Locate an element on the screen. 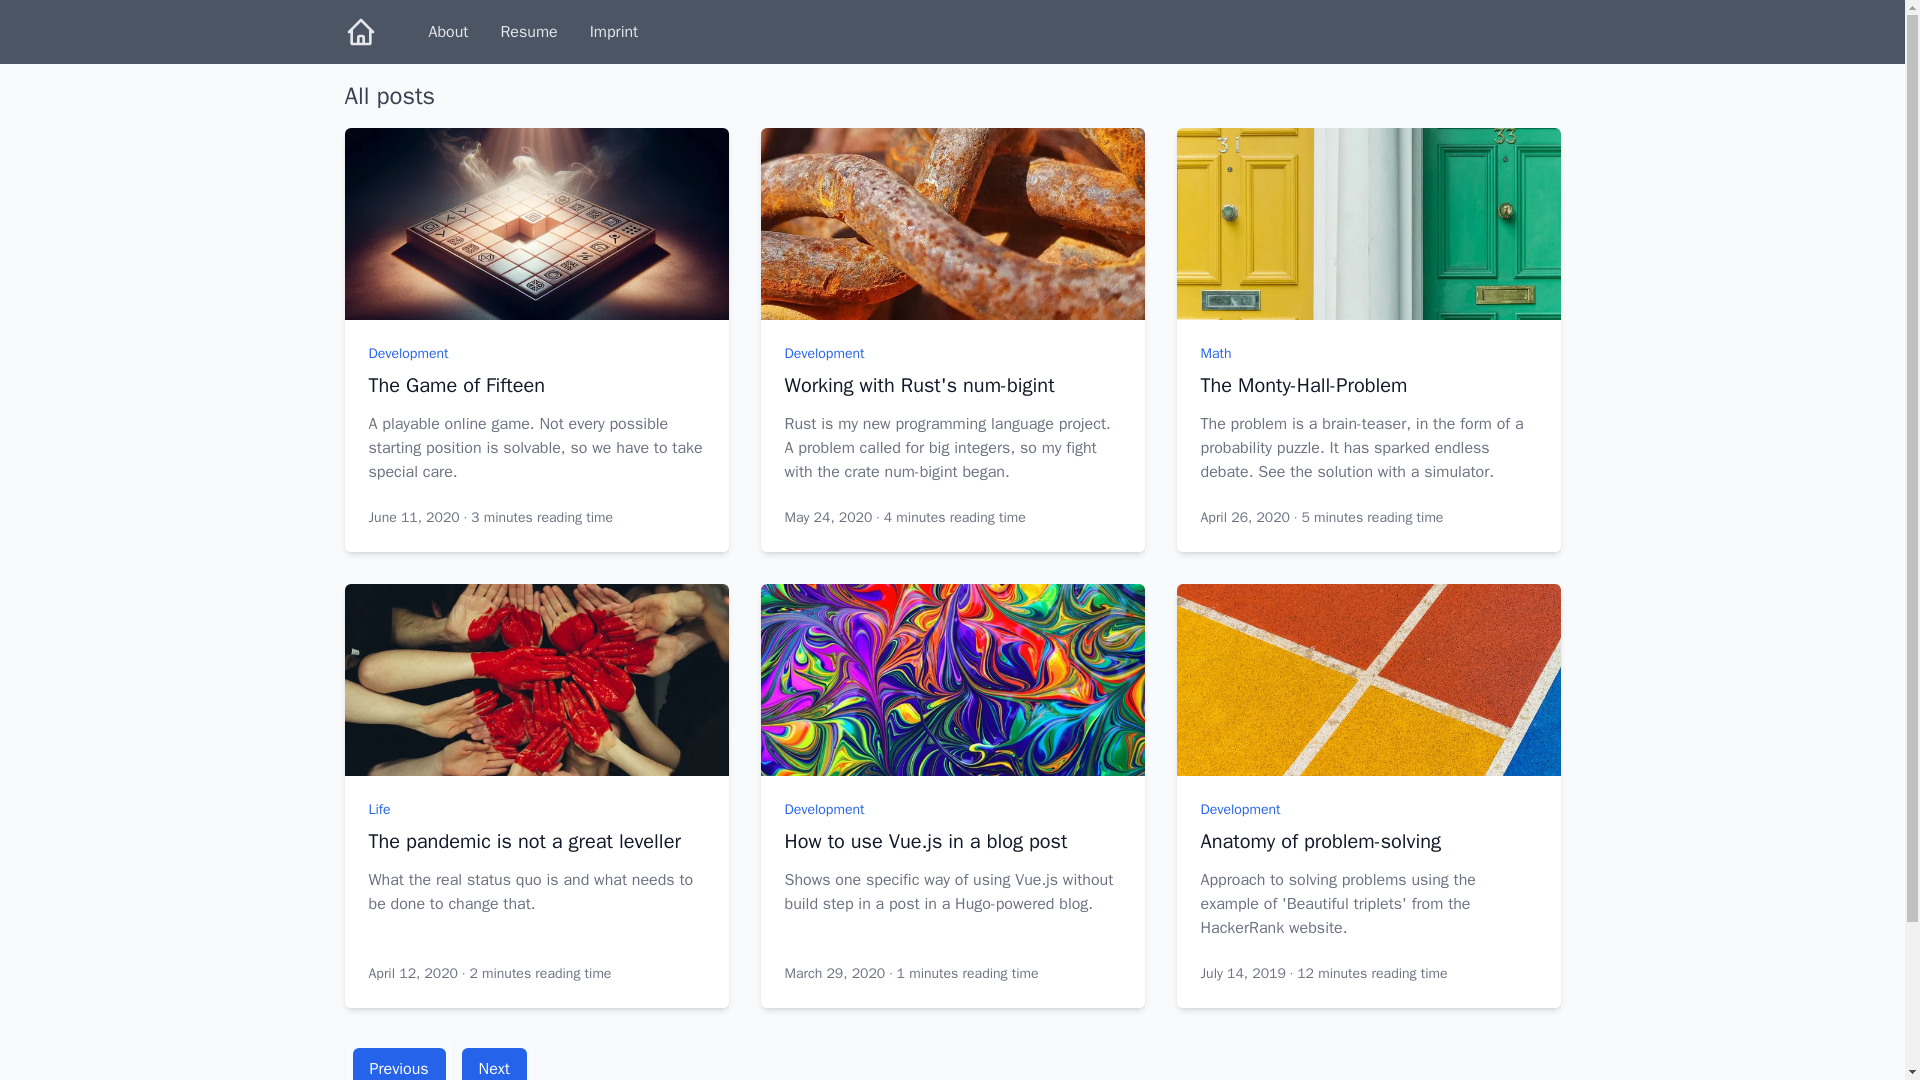 The image size is (1920, 1080). Imprint is located at coordinates (614, 31).